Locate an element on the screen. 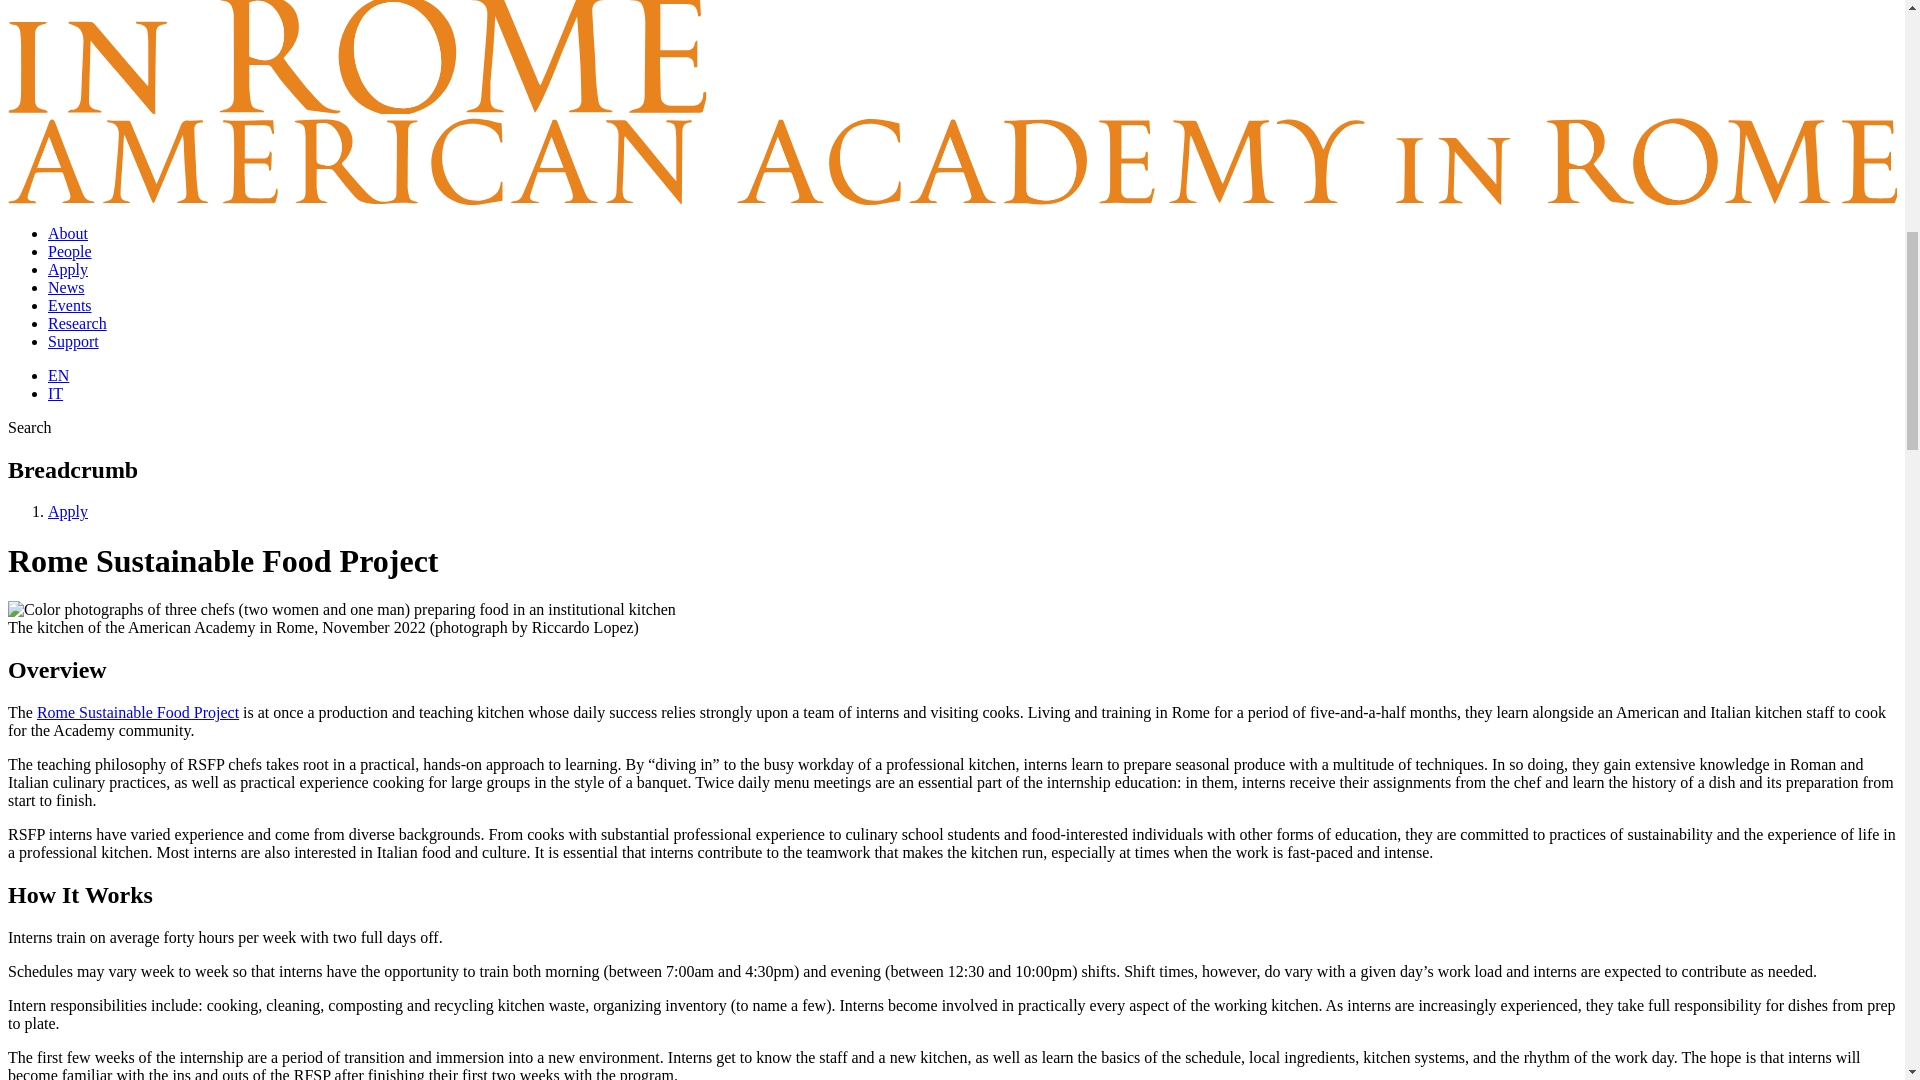 The width and height of the screenshot is (1920, 1080). Rome Sustainable Food Project is located at coordinates (137, 712).